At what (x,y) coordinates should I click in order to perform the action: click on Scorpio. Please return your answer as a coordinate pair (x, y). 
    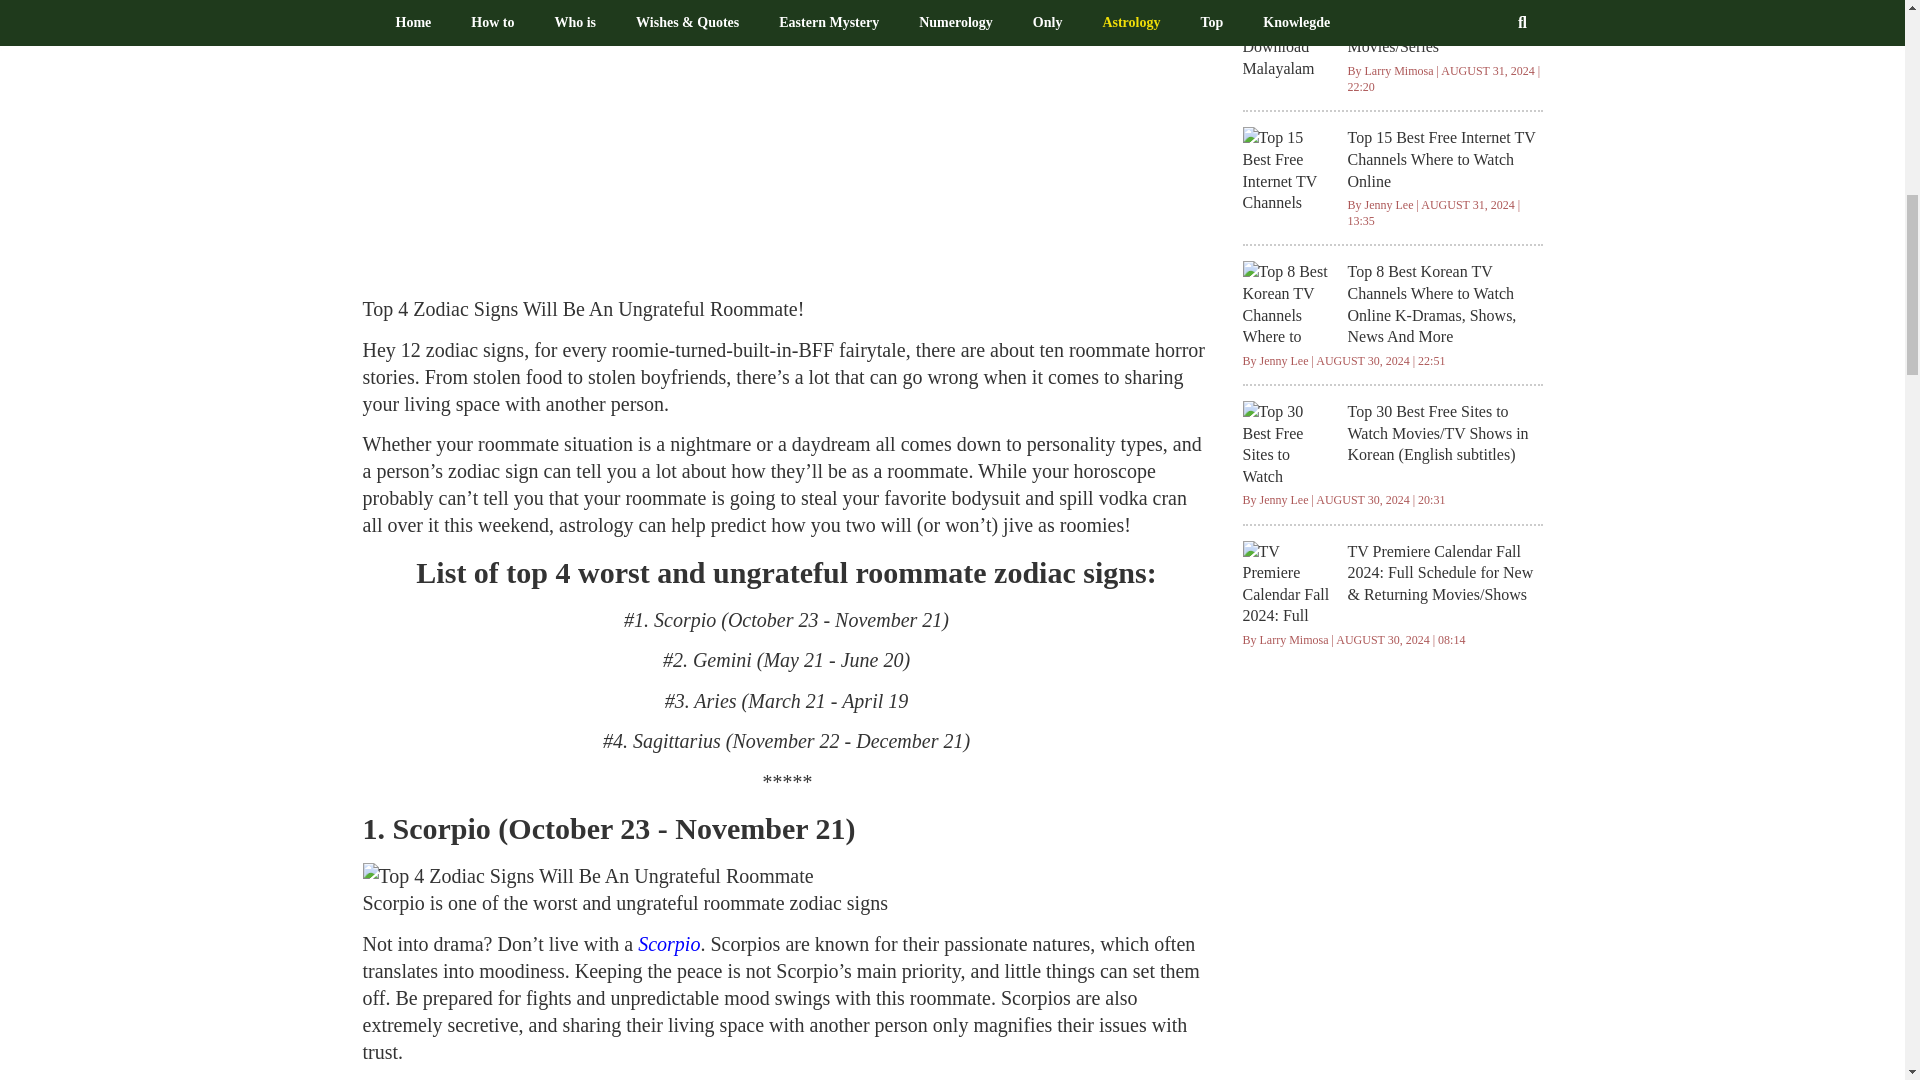
    Looking at the image, I should click on (668, 944).